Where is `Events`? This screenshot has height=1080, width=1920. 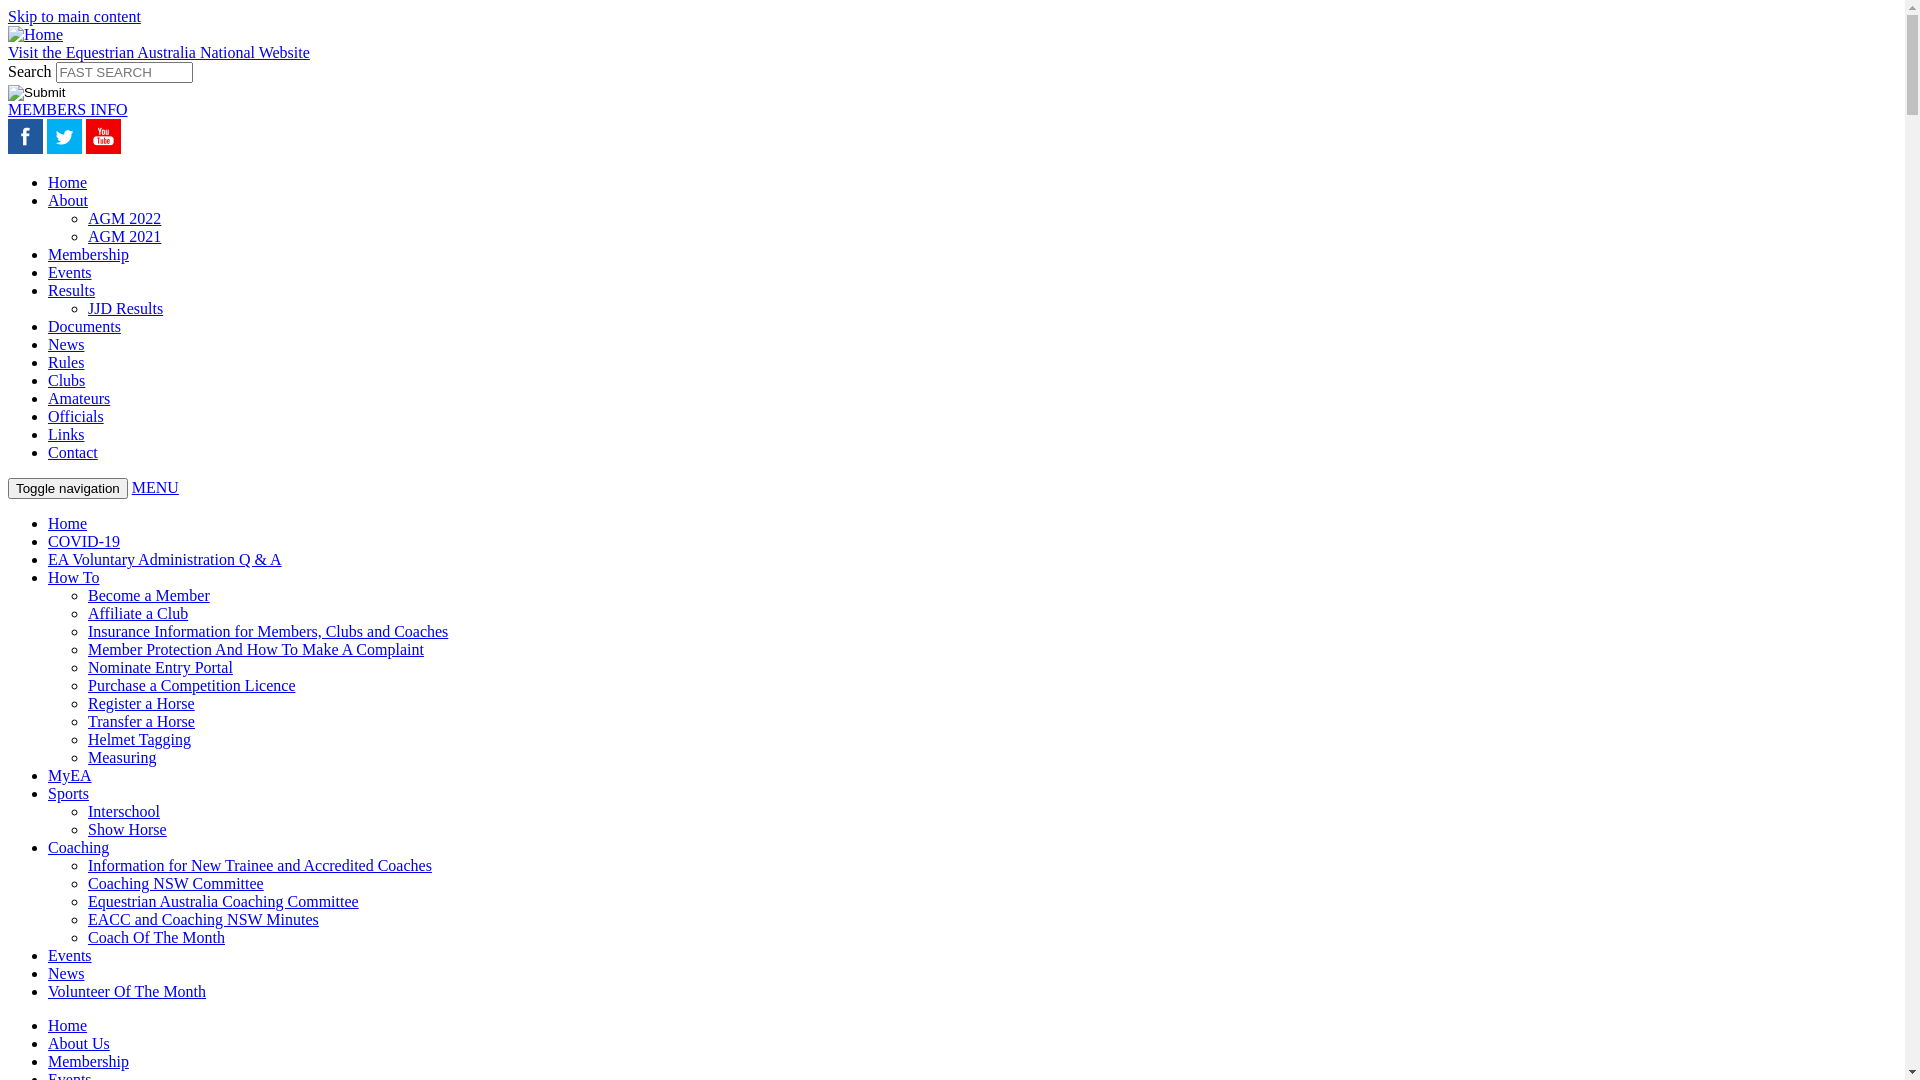 Events is located at coordinates (70, 272).